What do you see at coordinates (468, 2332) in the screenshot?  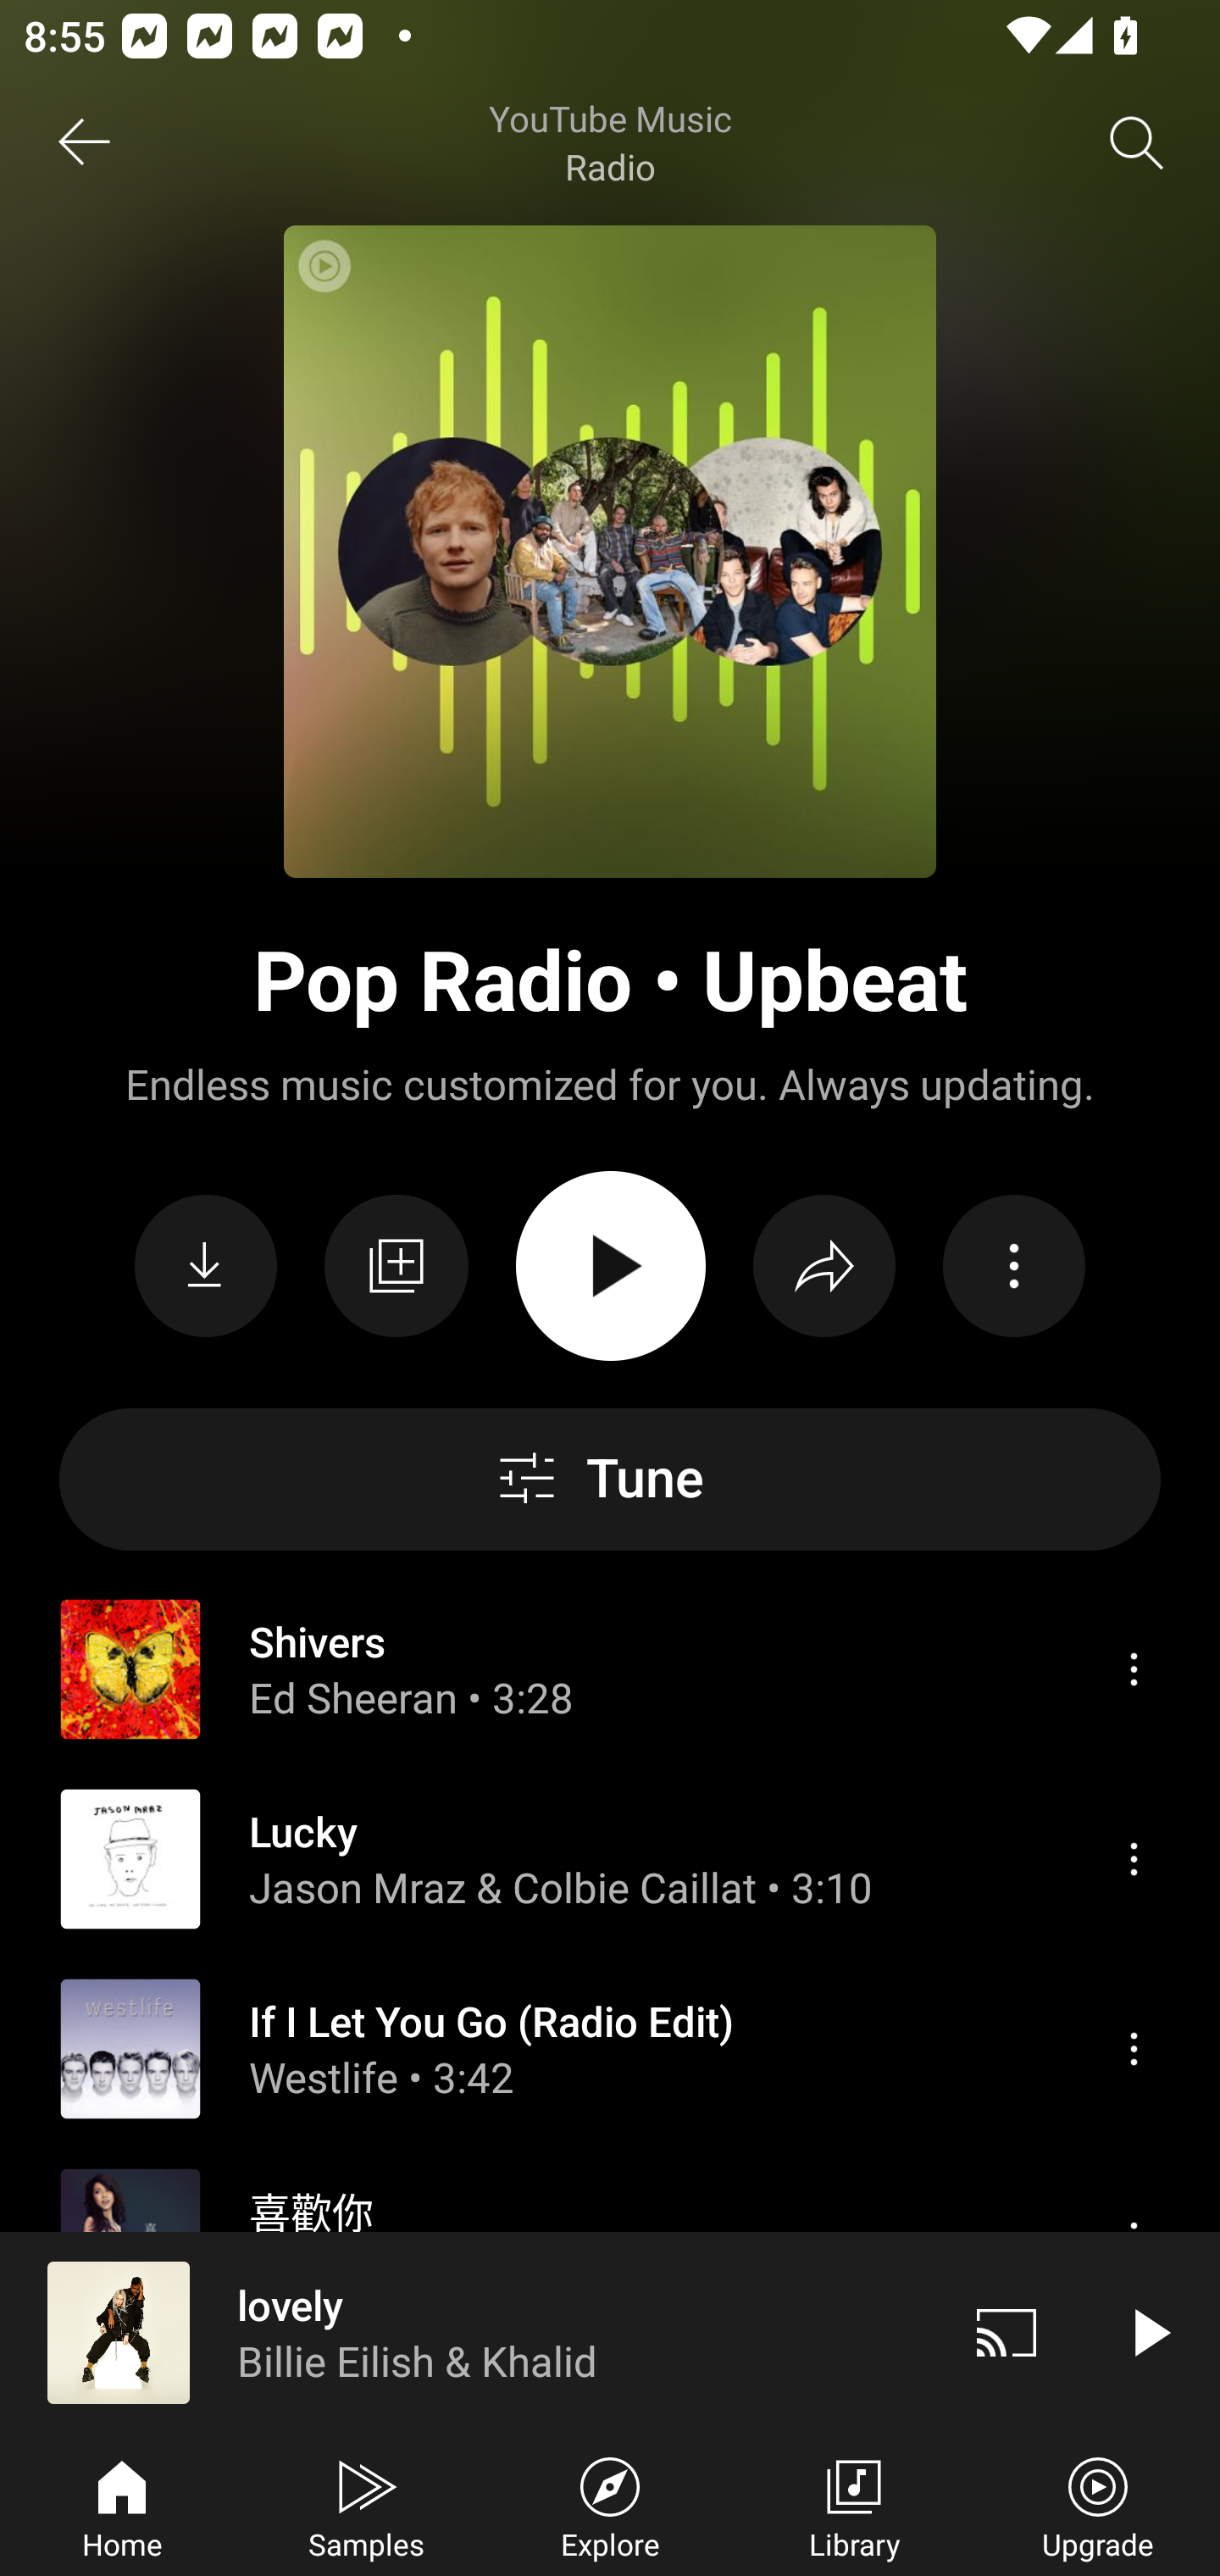 I see `lovely Billie Eilish & Khalid` at bounding box center [468, 2332].